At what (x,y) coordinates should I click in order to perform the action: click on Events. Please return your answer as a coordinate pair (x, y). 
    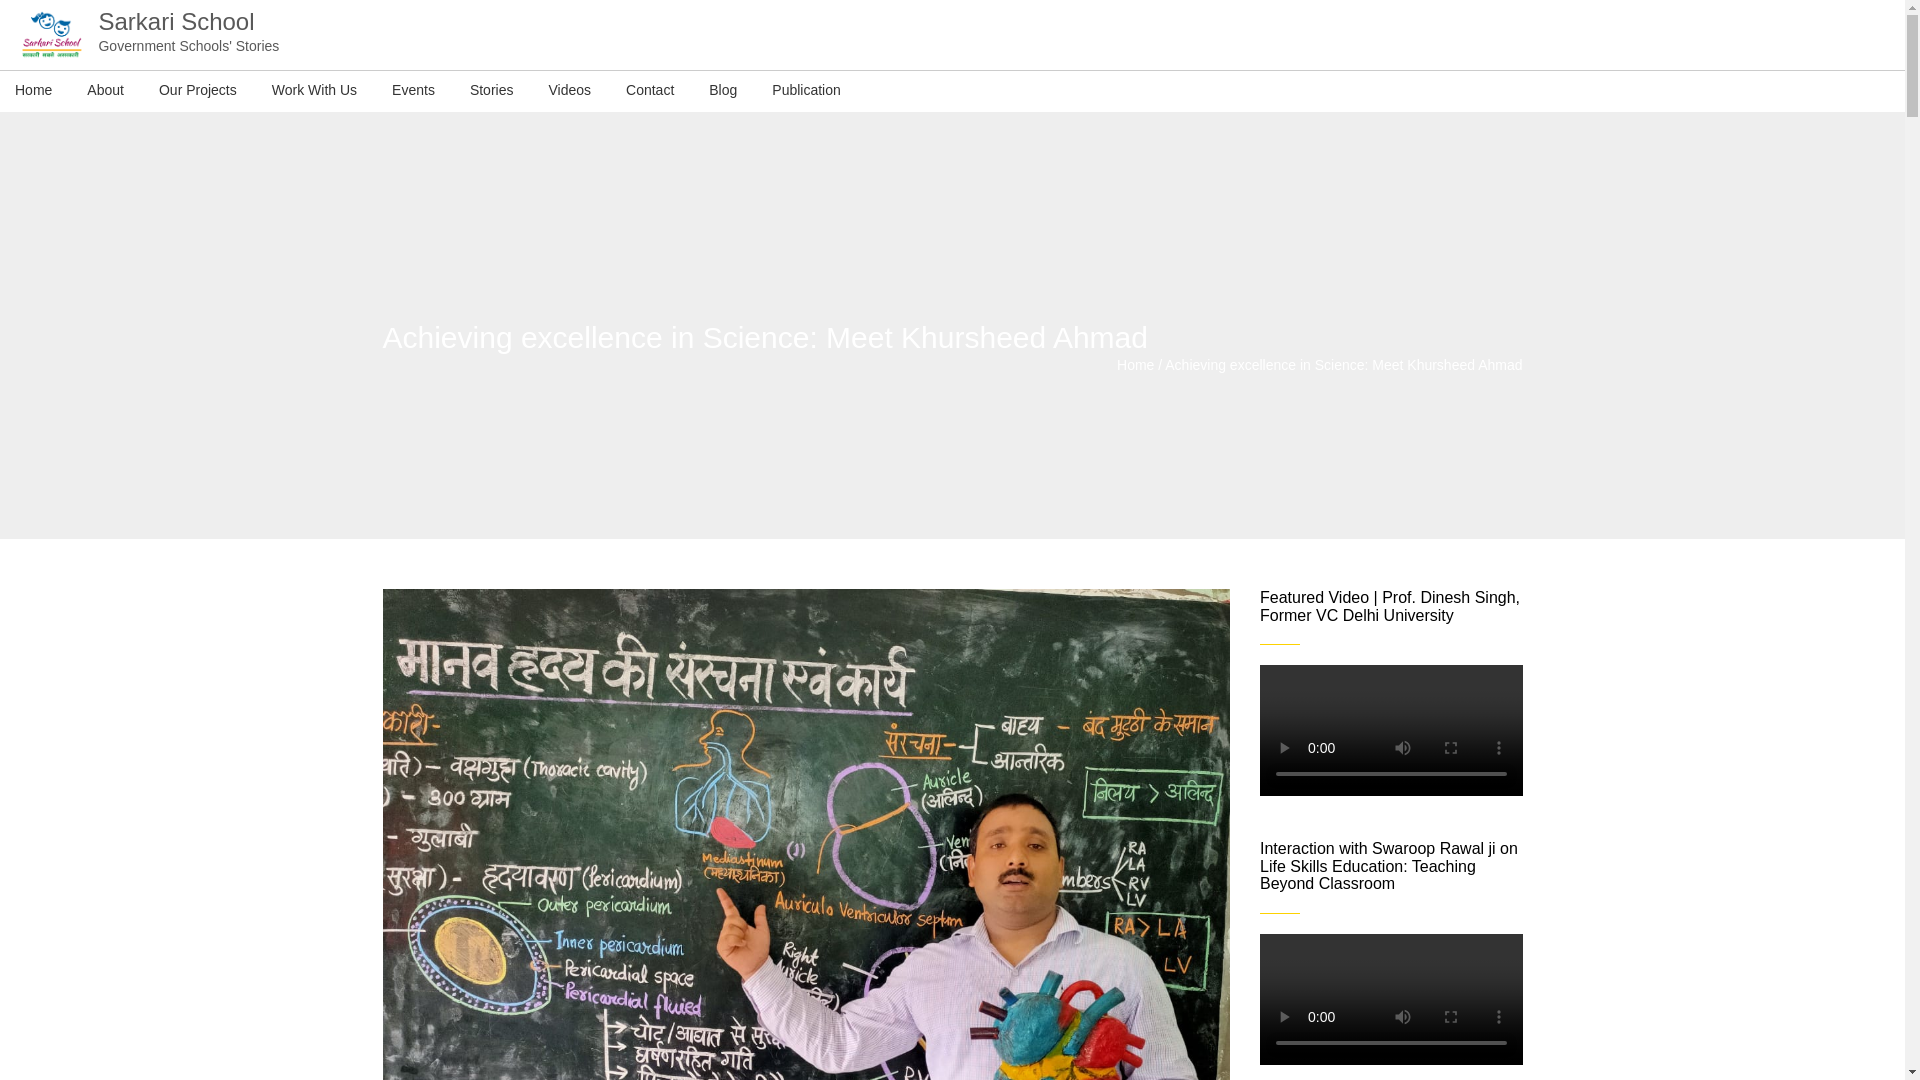
    Looking at the image, I should click on (413, 91).